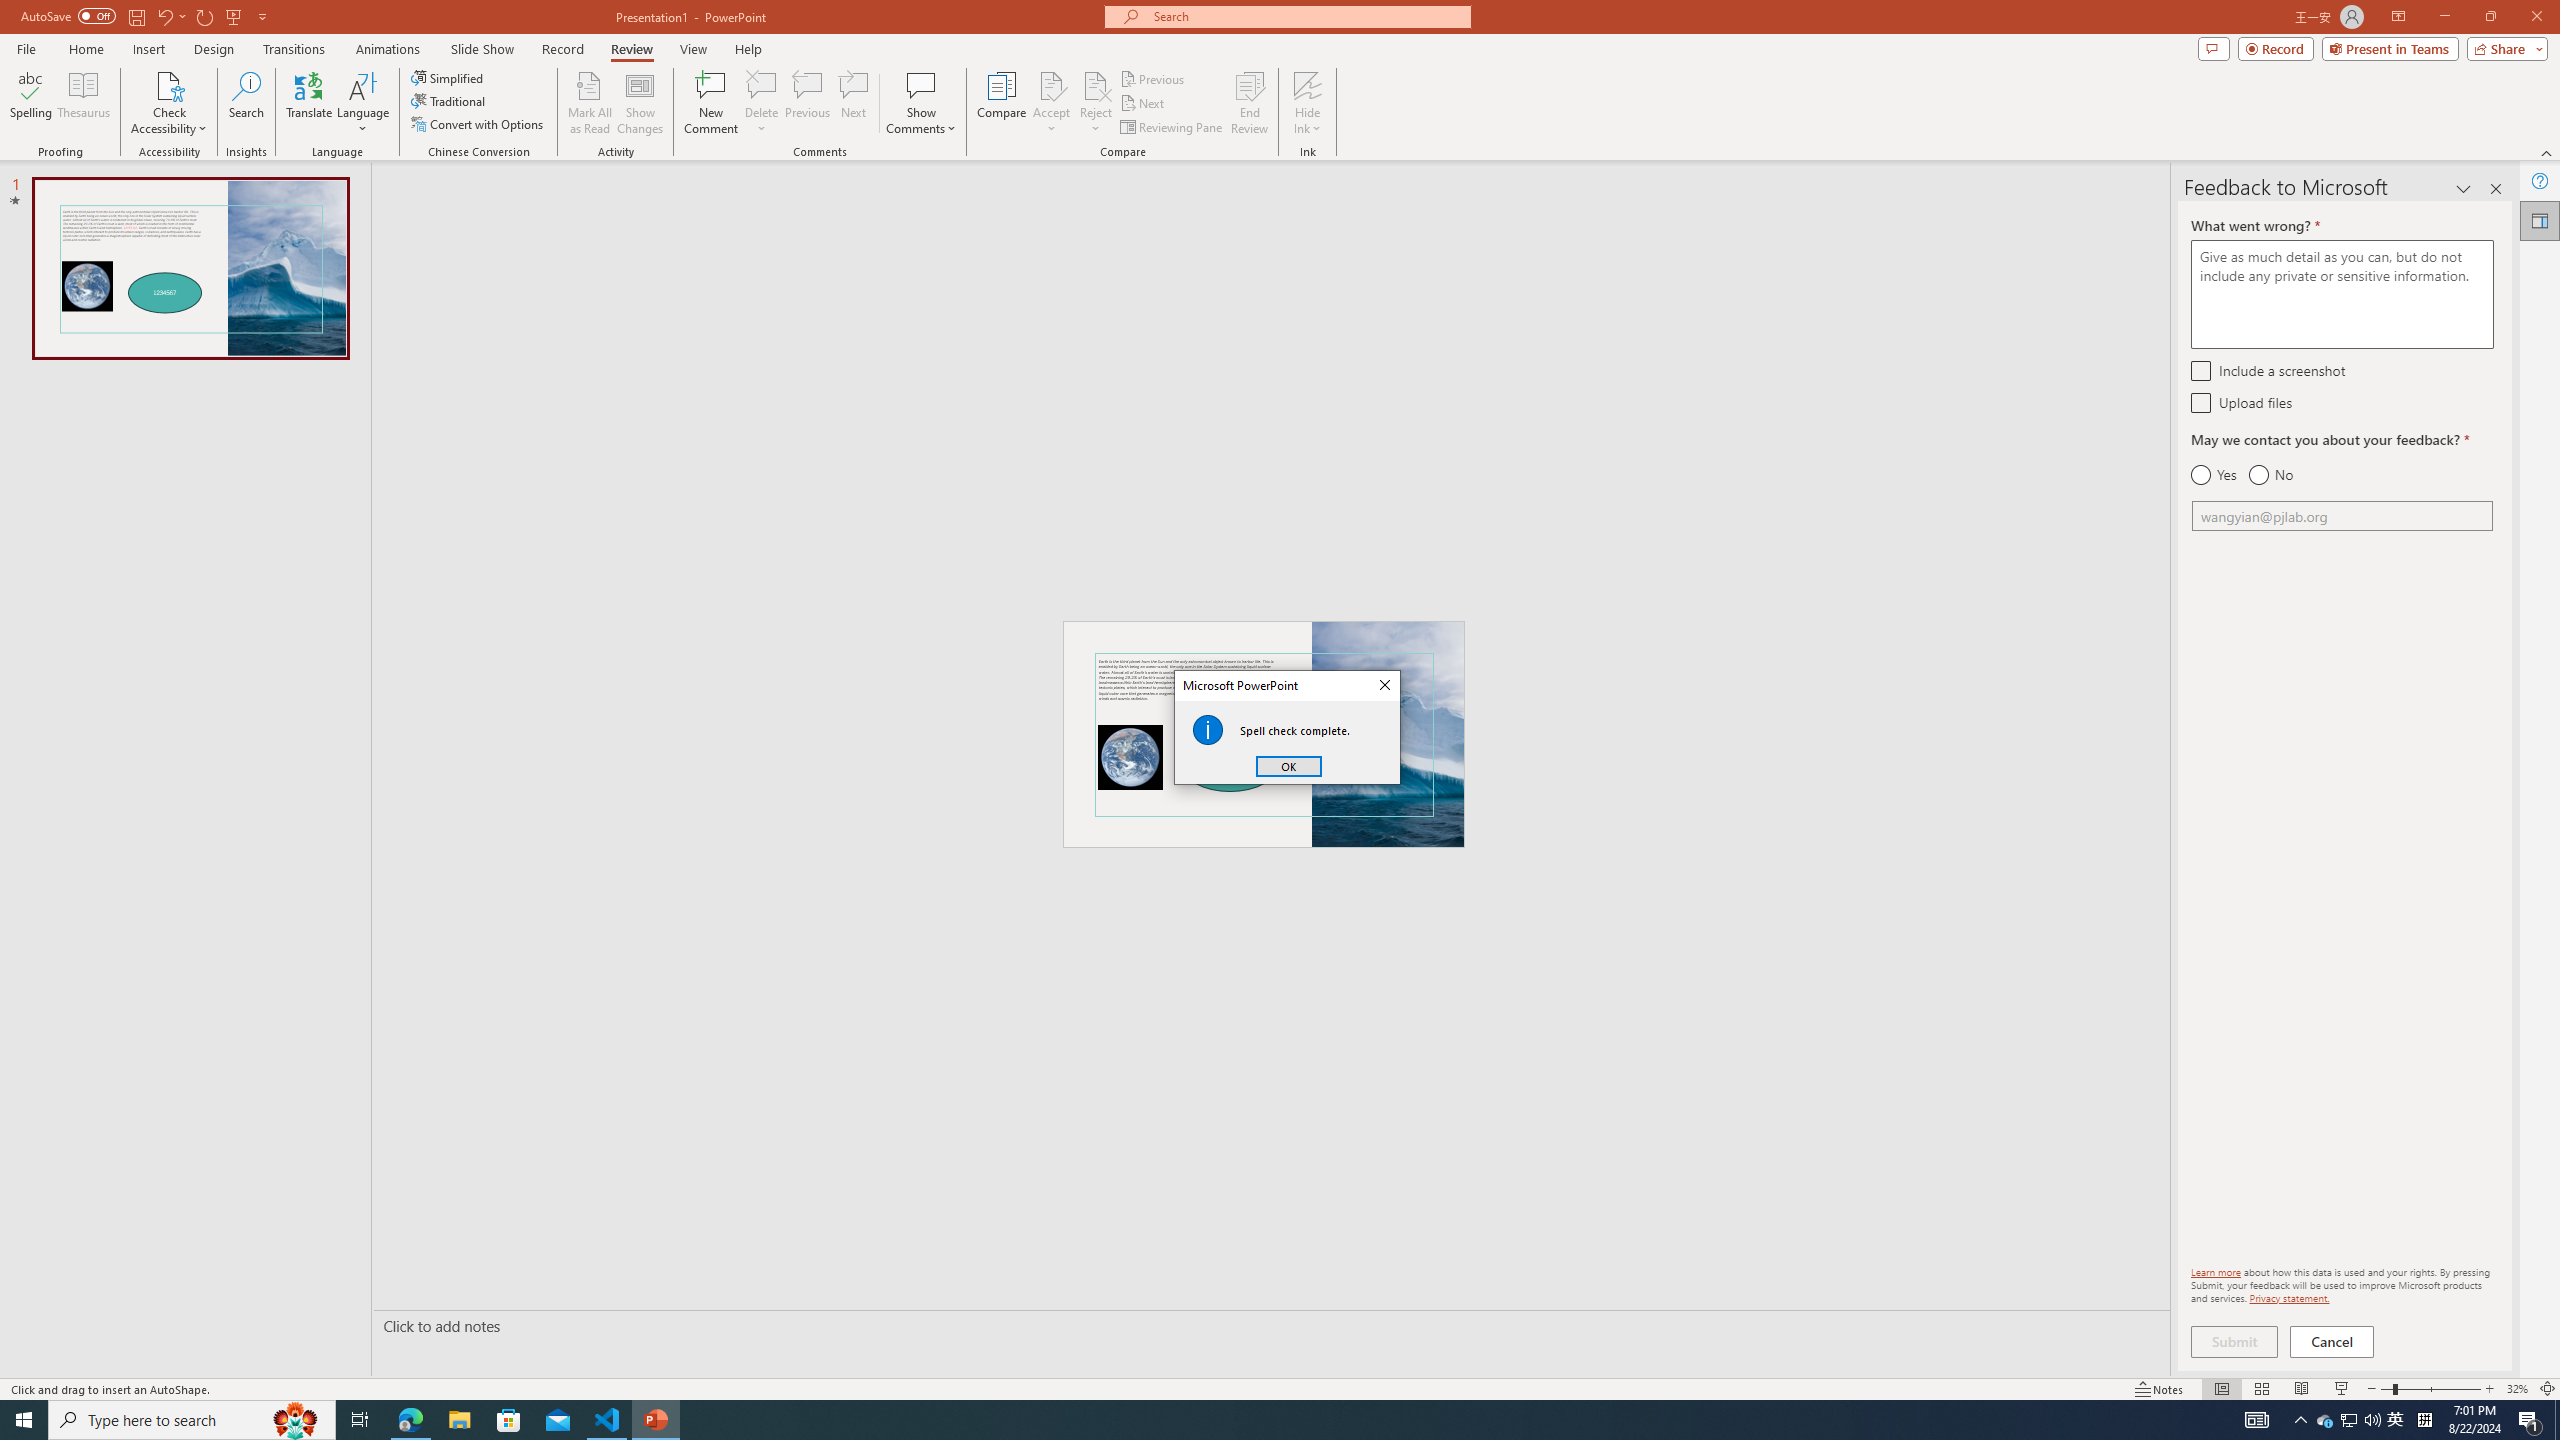 The height and width of the screenshot is (1440, 2560). What do you see at coordinates (1288, 766) in the screenshot?
I see `OK` at bounding box center [1288, 766].